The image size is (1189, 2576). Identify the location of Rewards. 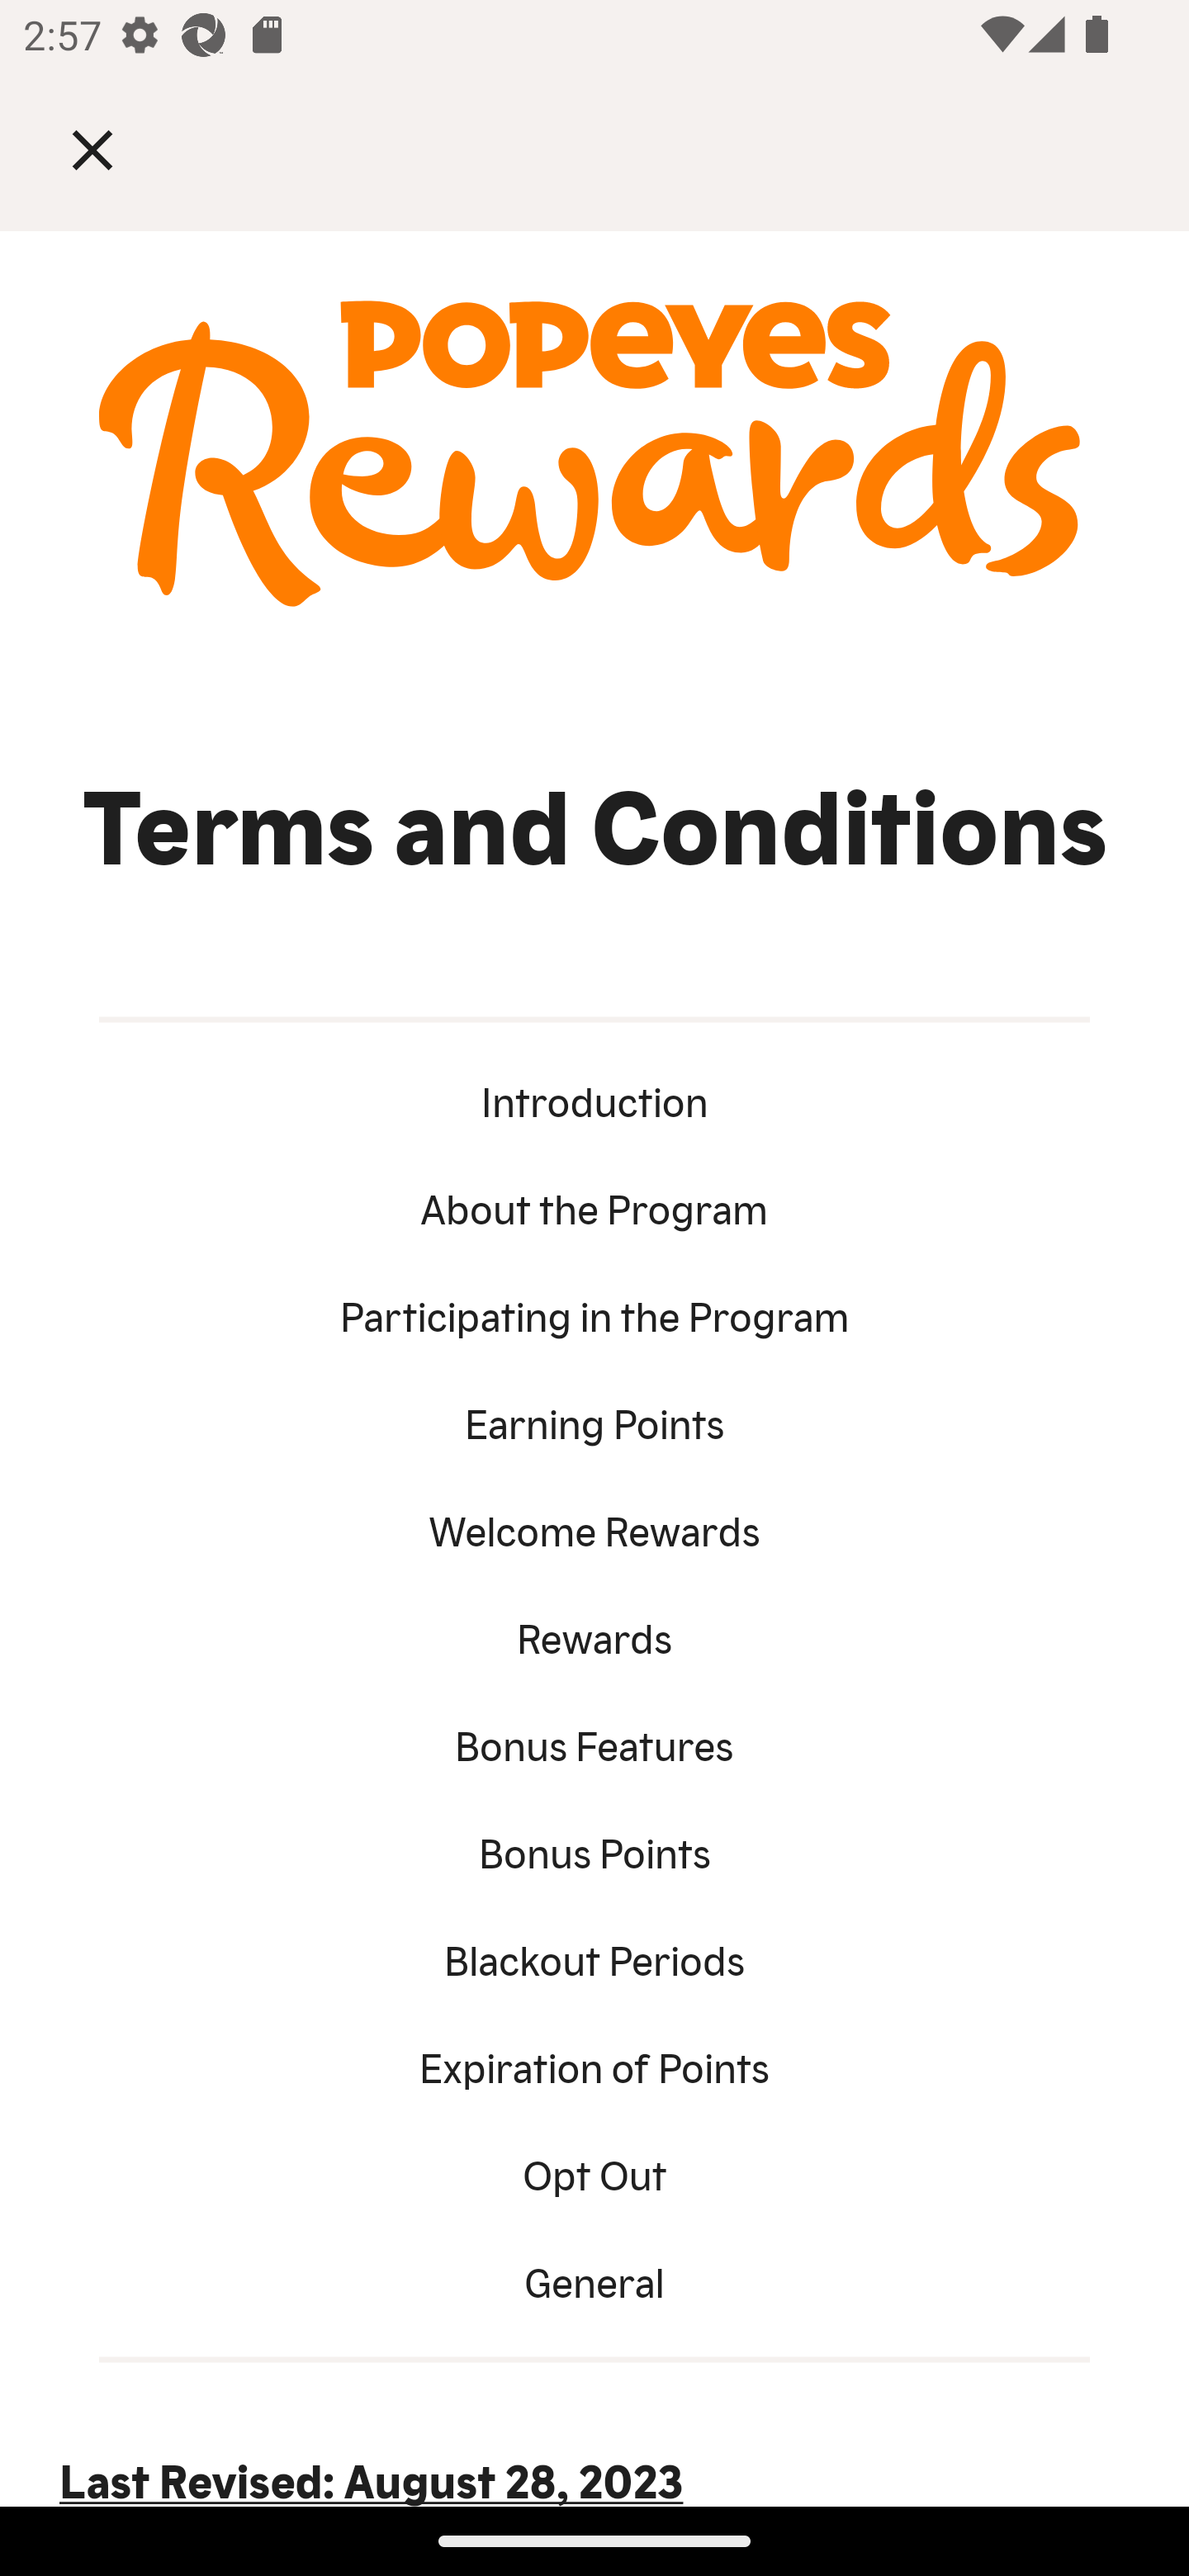
(594, 1635).